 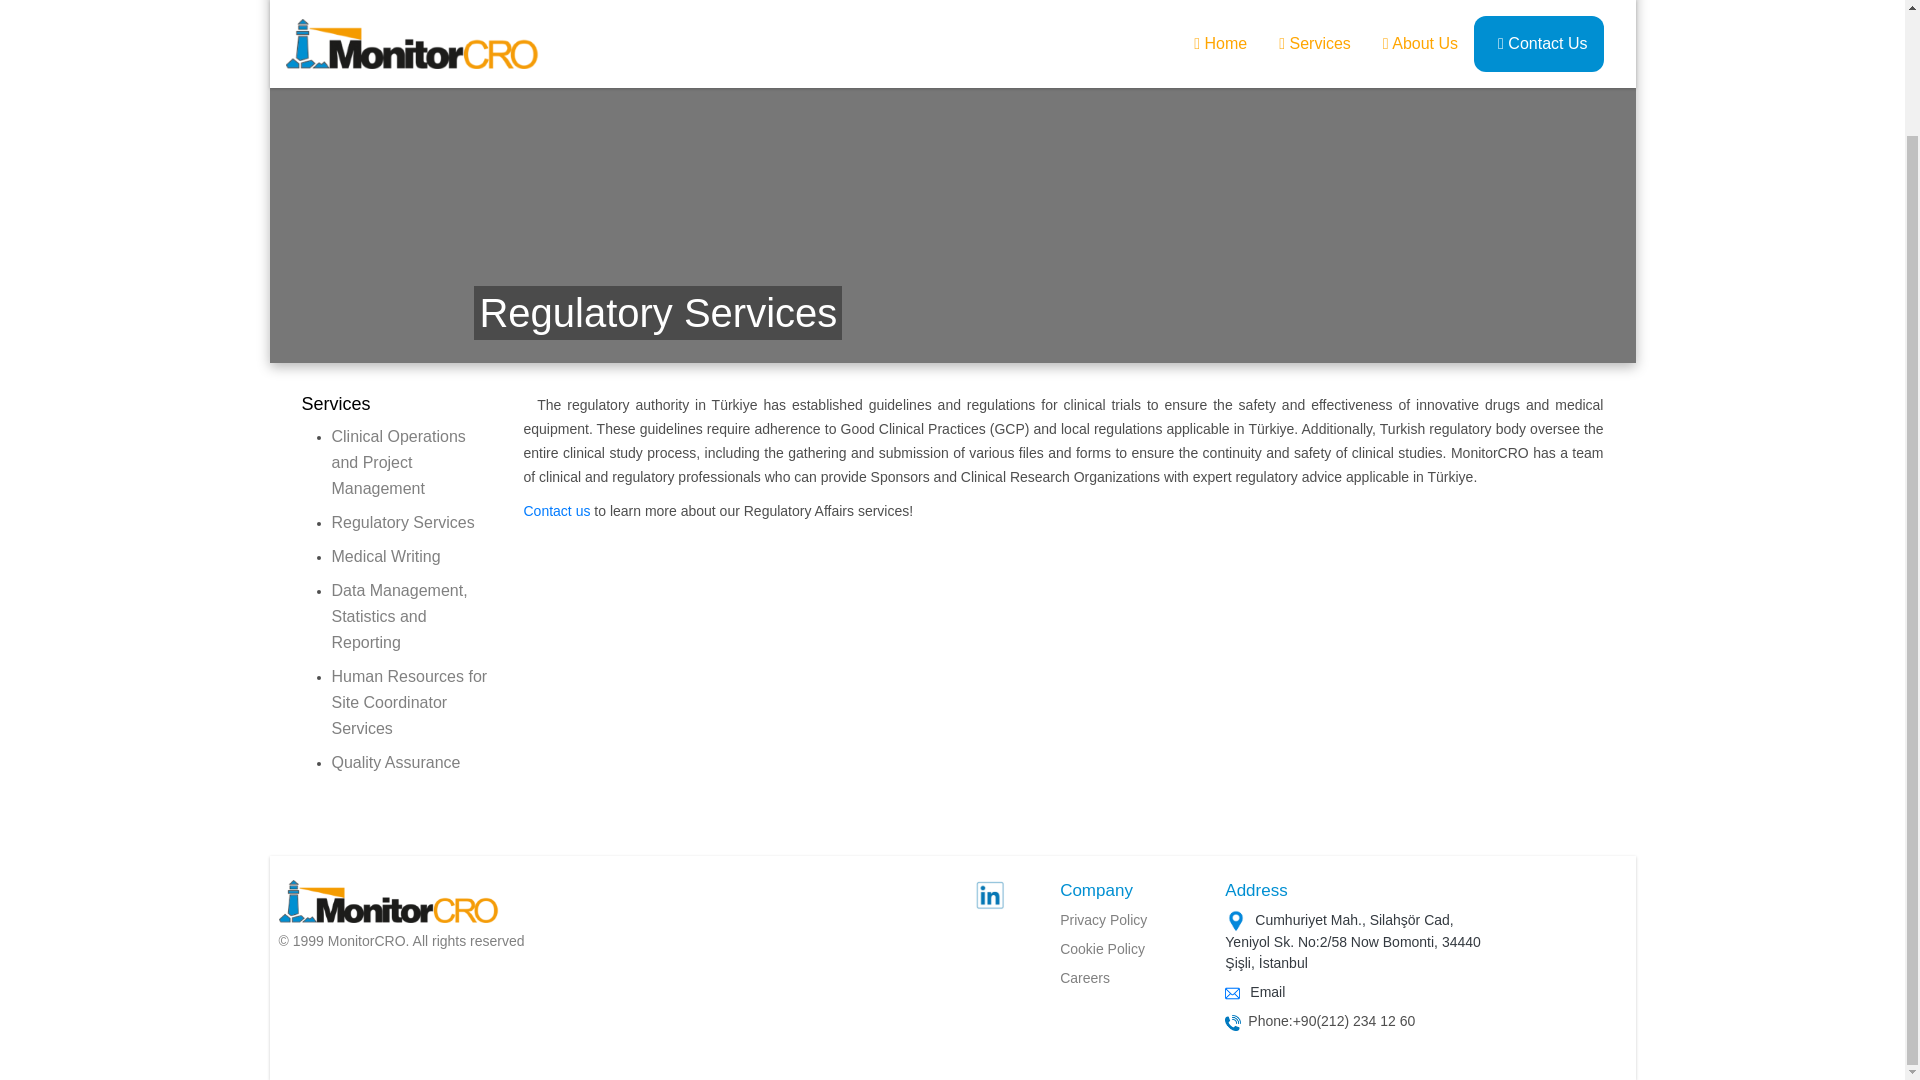 I want to click on Contact us, so click(x=558, y=511).